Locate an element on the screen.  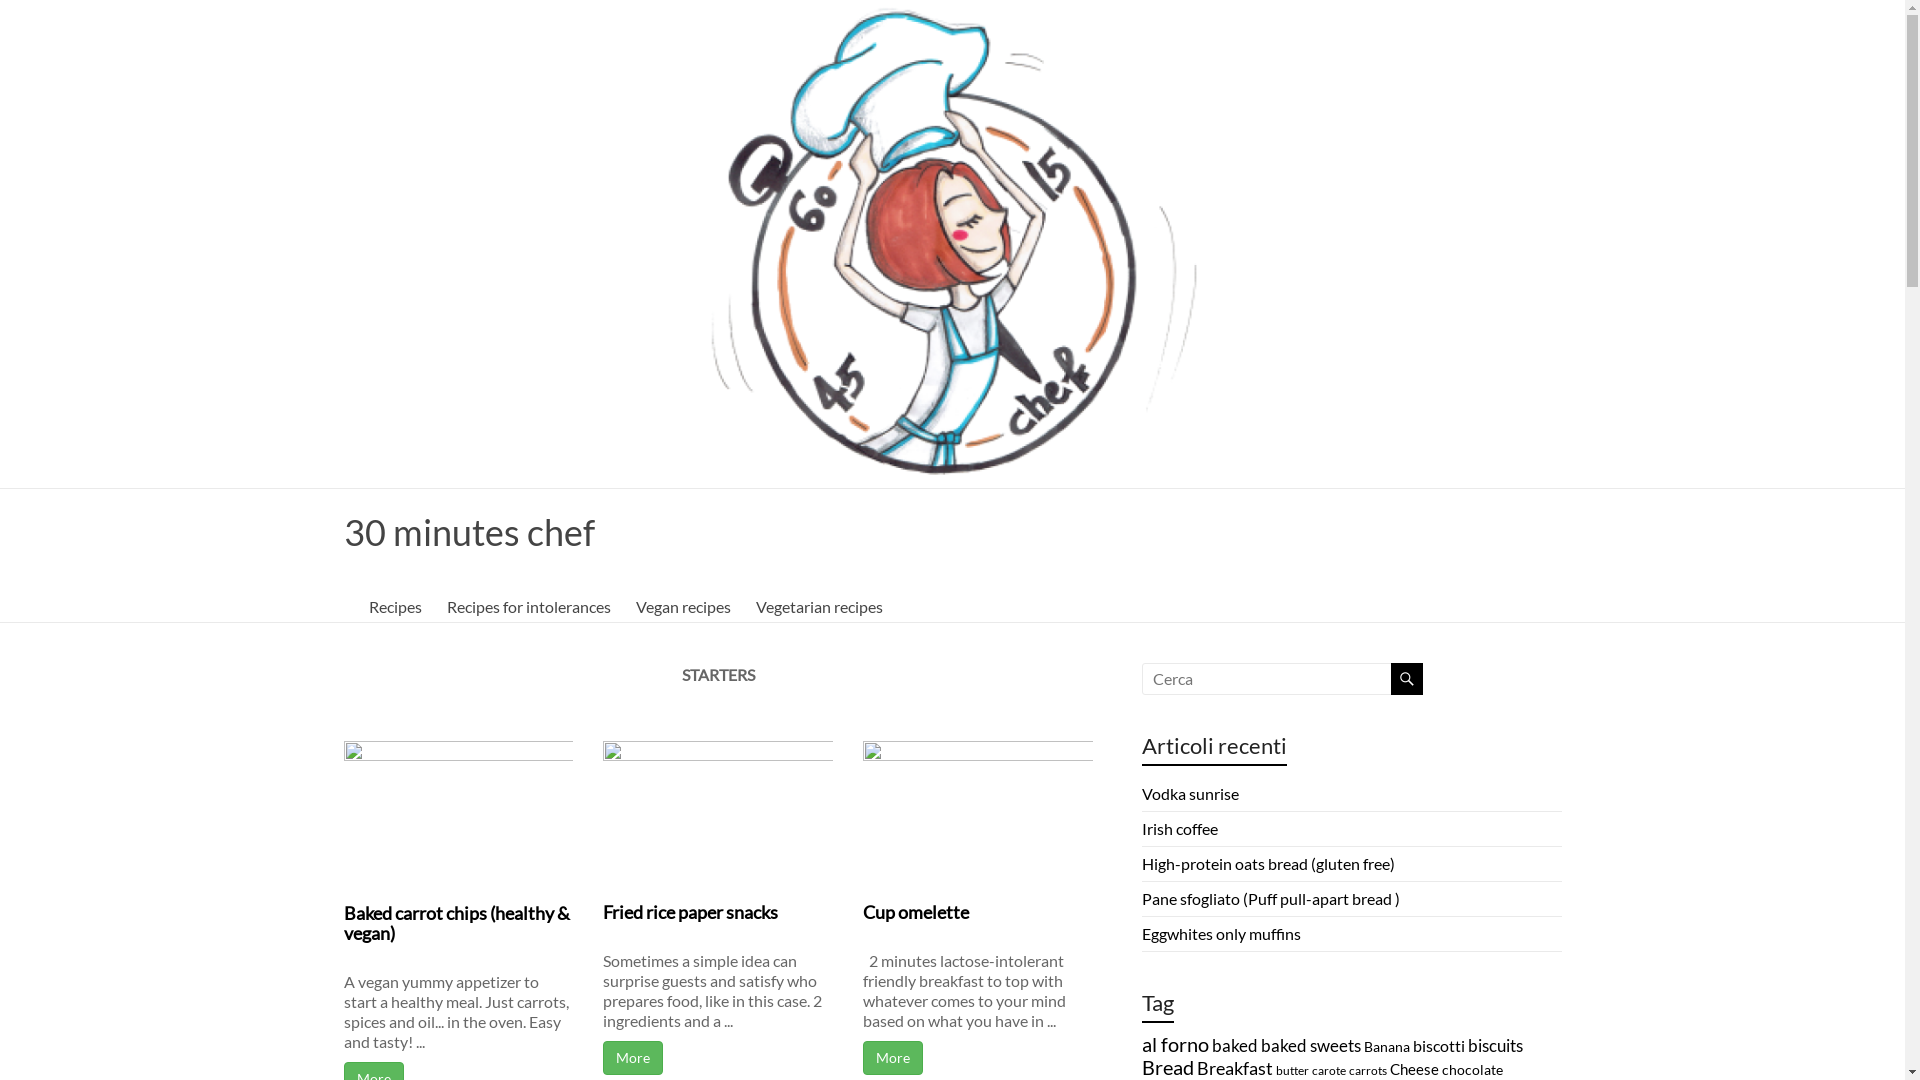
More is located at coordinates (633, 1058).